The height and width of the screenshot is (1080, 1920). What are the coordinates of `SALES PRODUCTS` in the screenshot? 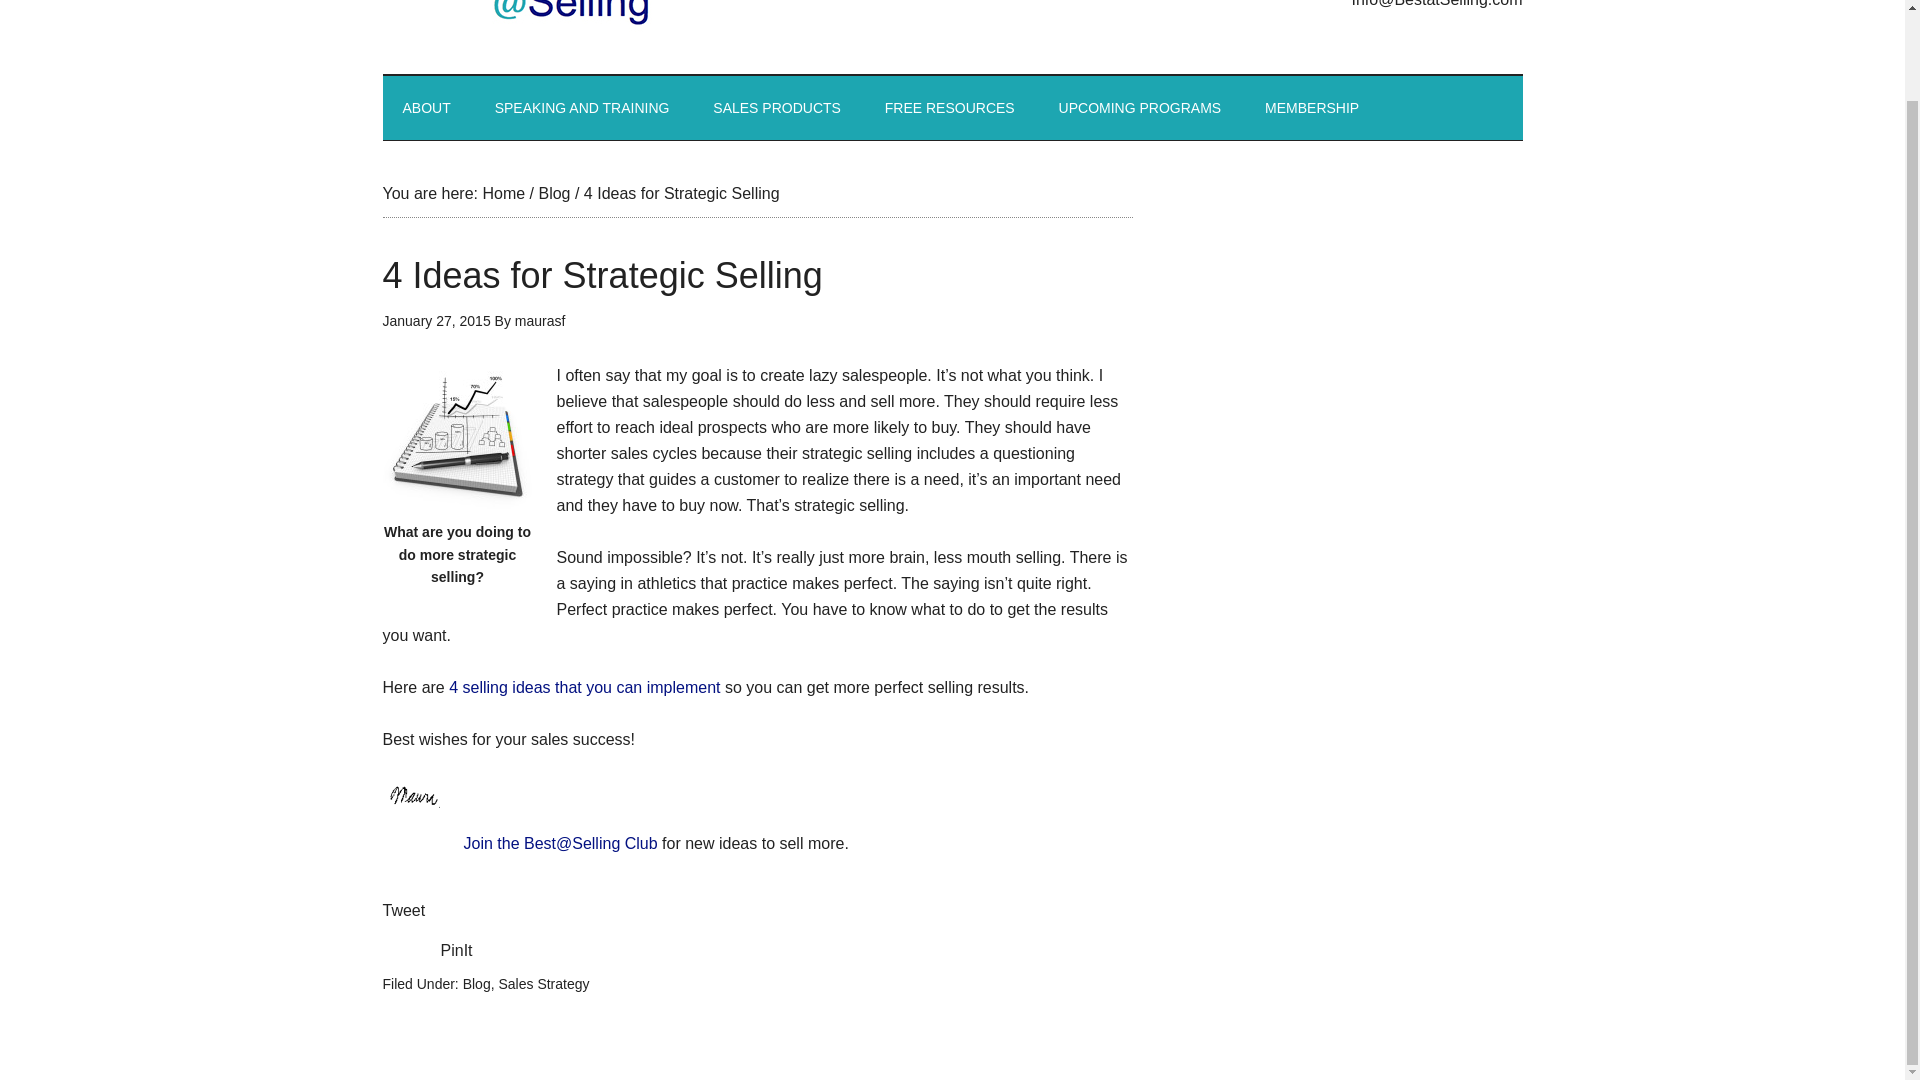 It's located at (776, 108).